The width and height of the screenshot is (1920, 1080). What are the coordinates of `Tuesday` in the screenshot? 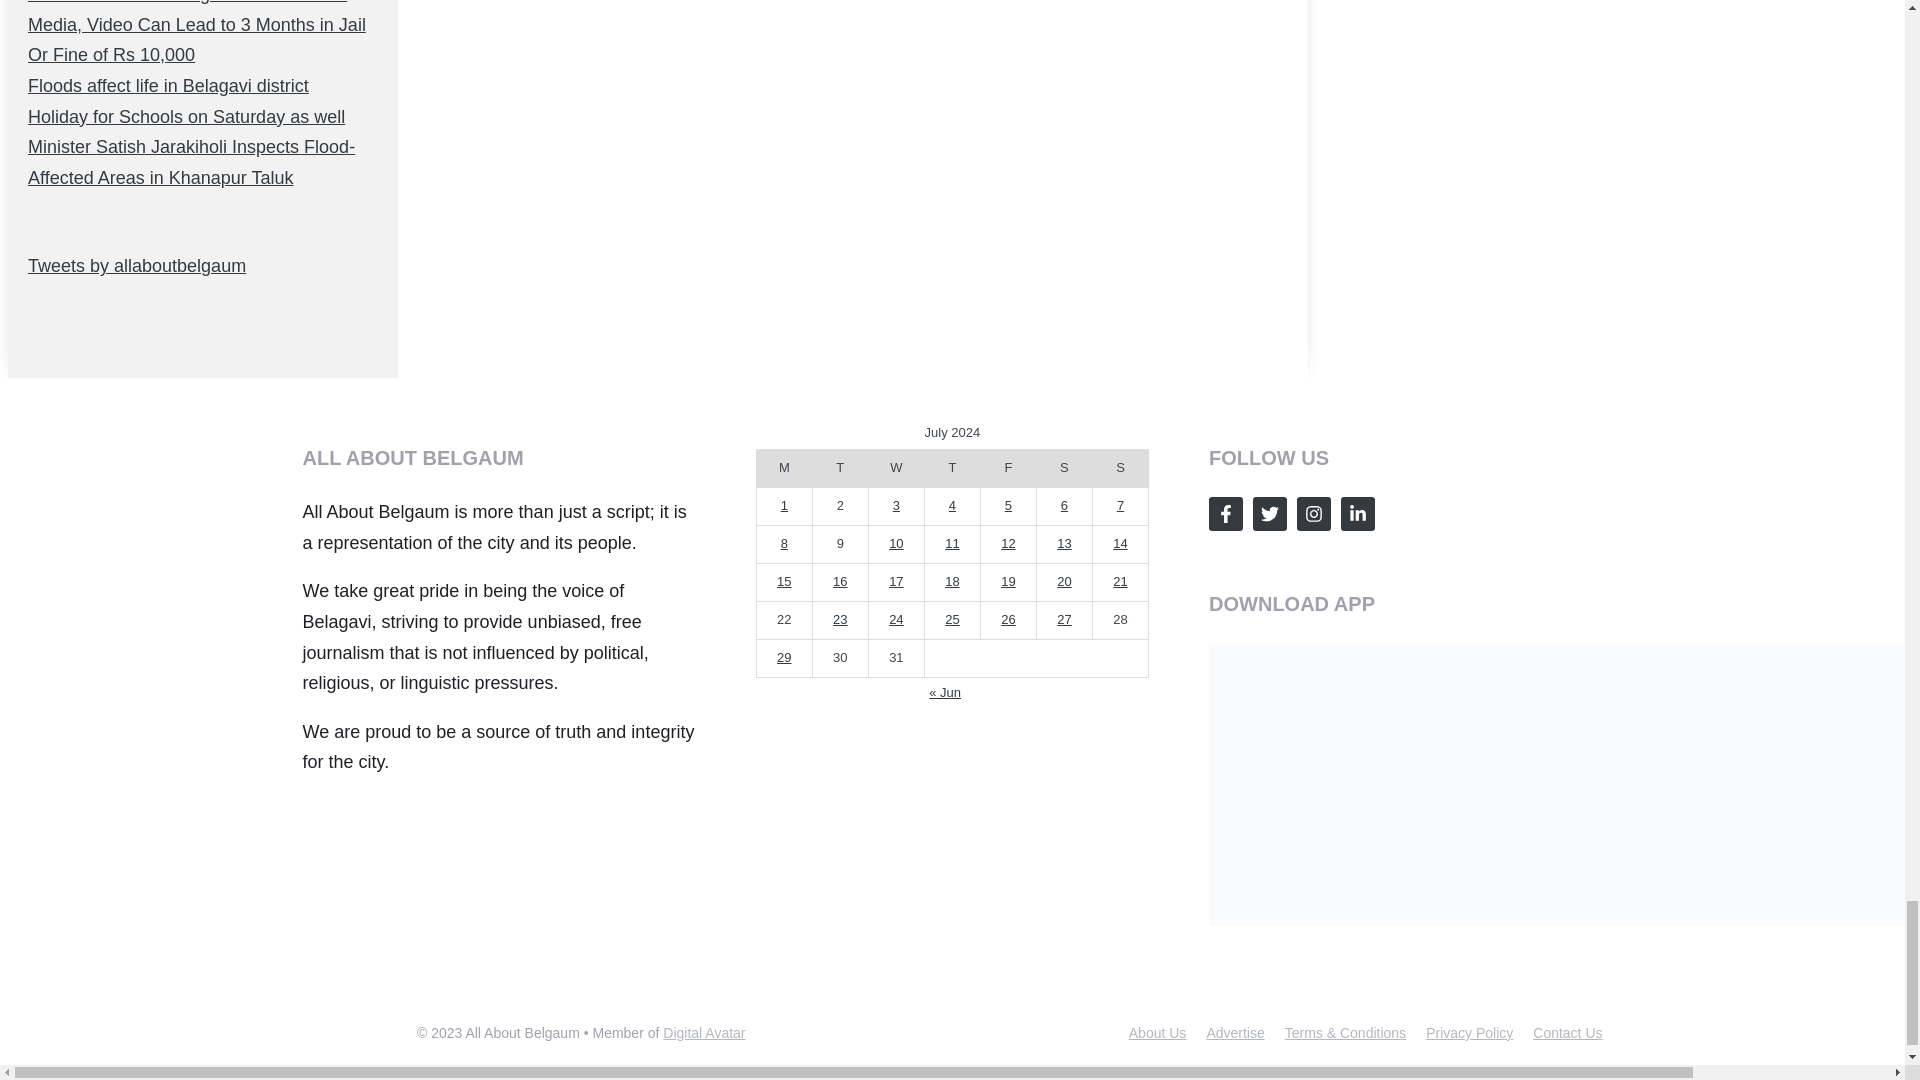 It's located at (840, 468).